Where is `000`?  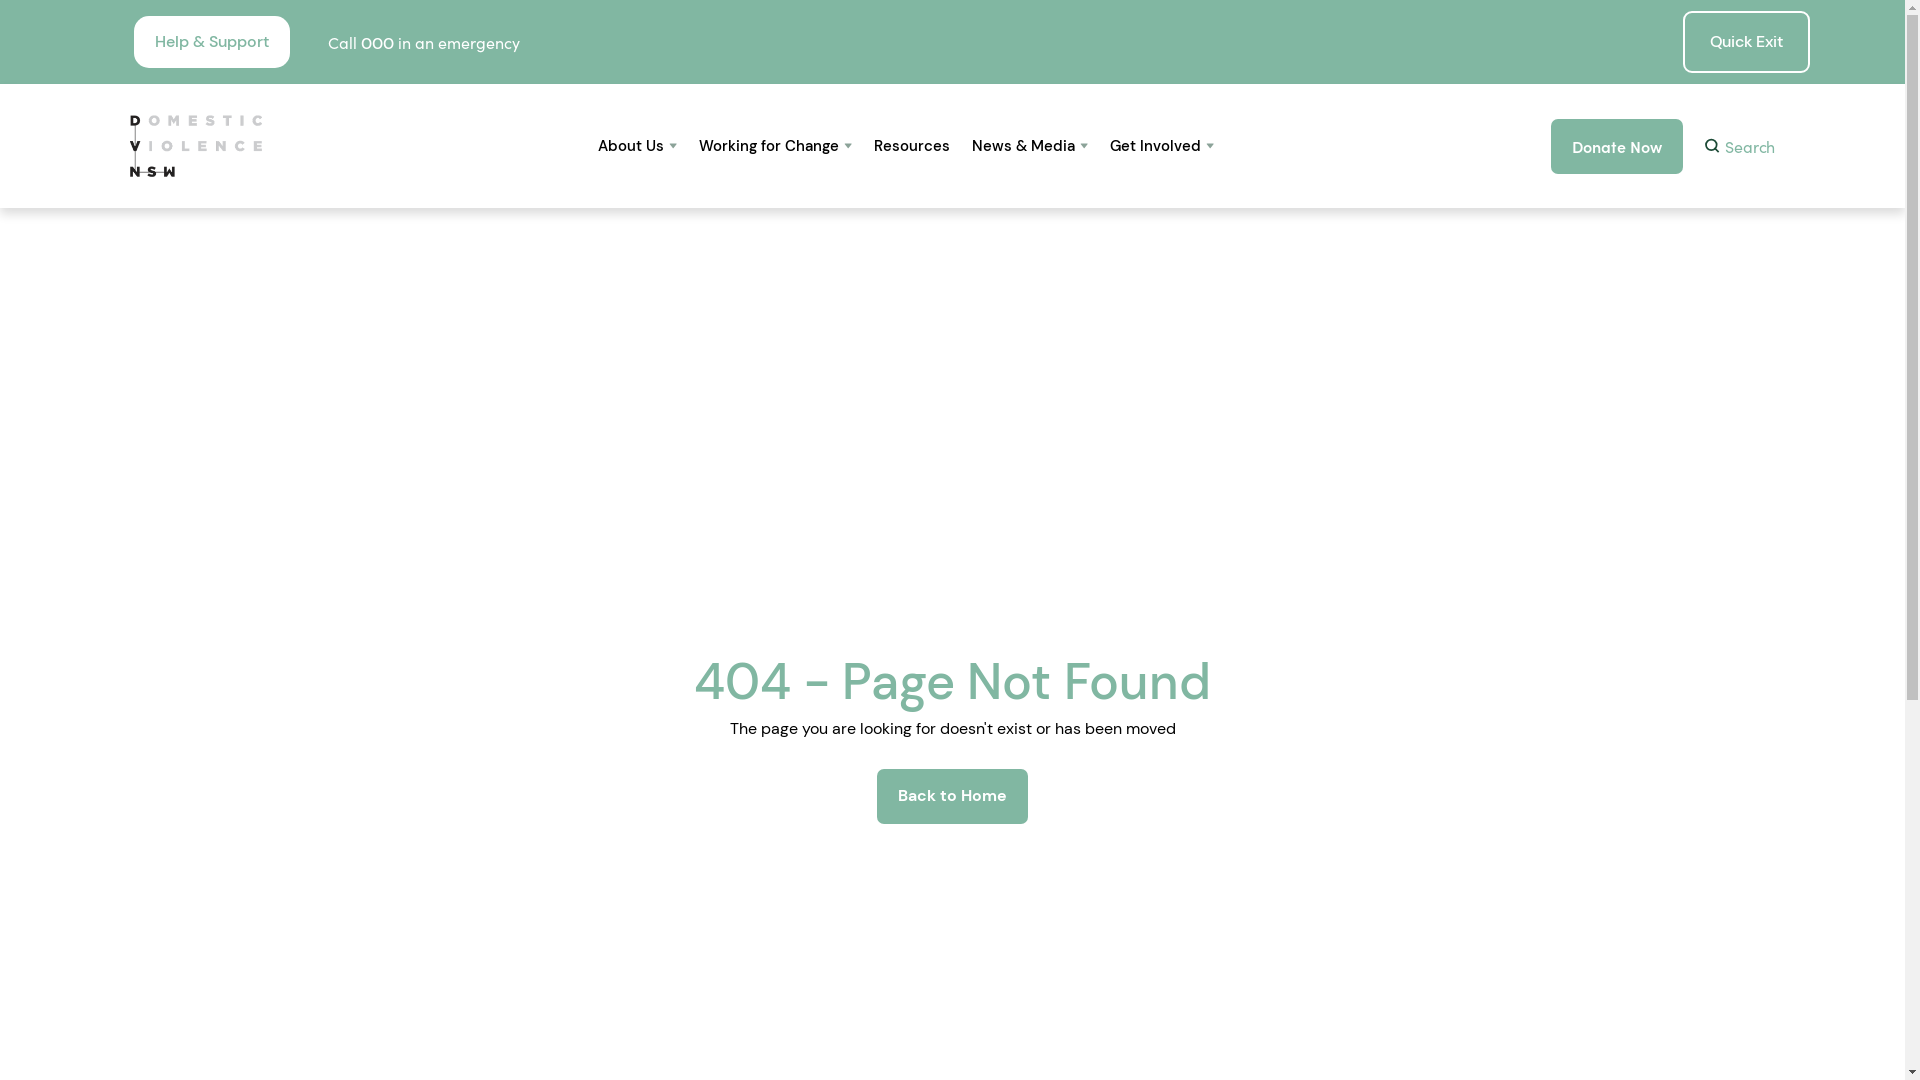 000 is located at coordinates (378, 44).